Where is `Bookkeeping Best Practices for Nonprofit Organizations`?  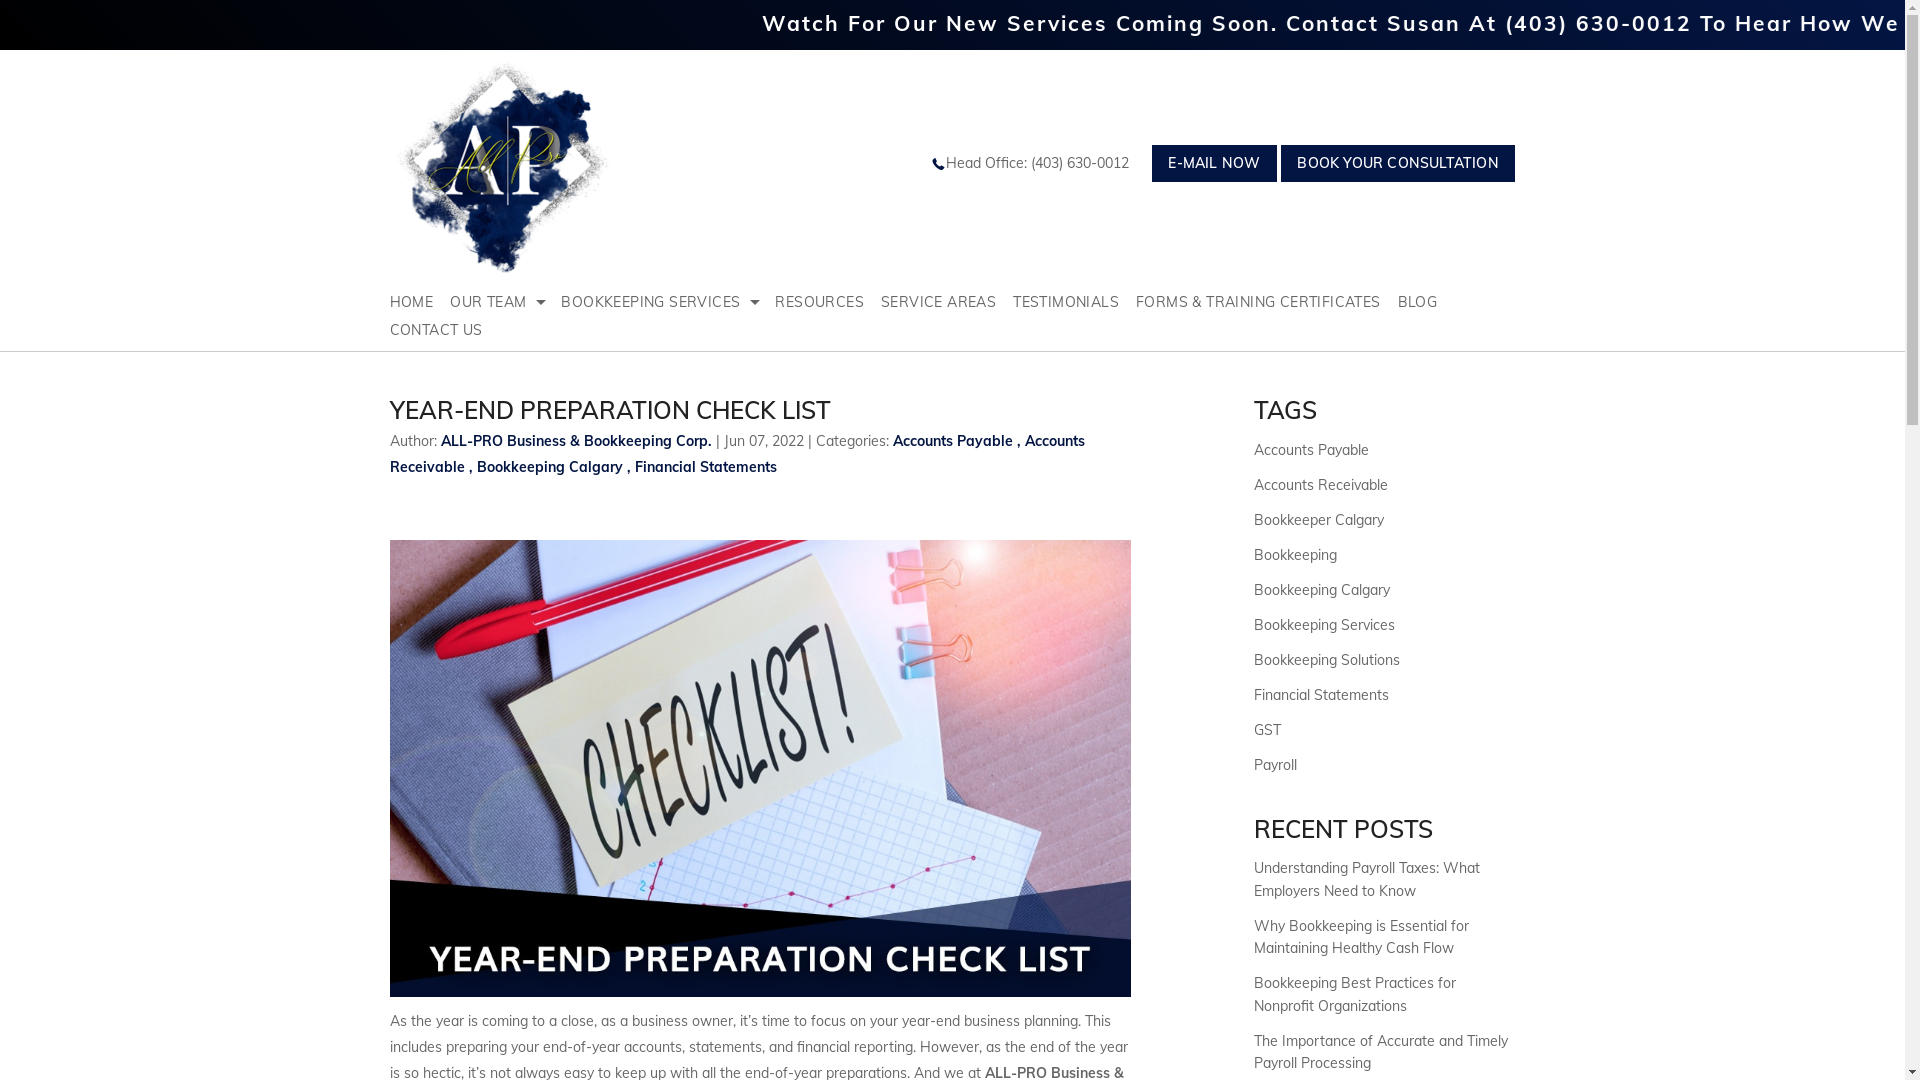 Bookkeeping Best Practices for Nonprofit Organizations is located at coordinates (1355, 994).